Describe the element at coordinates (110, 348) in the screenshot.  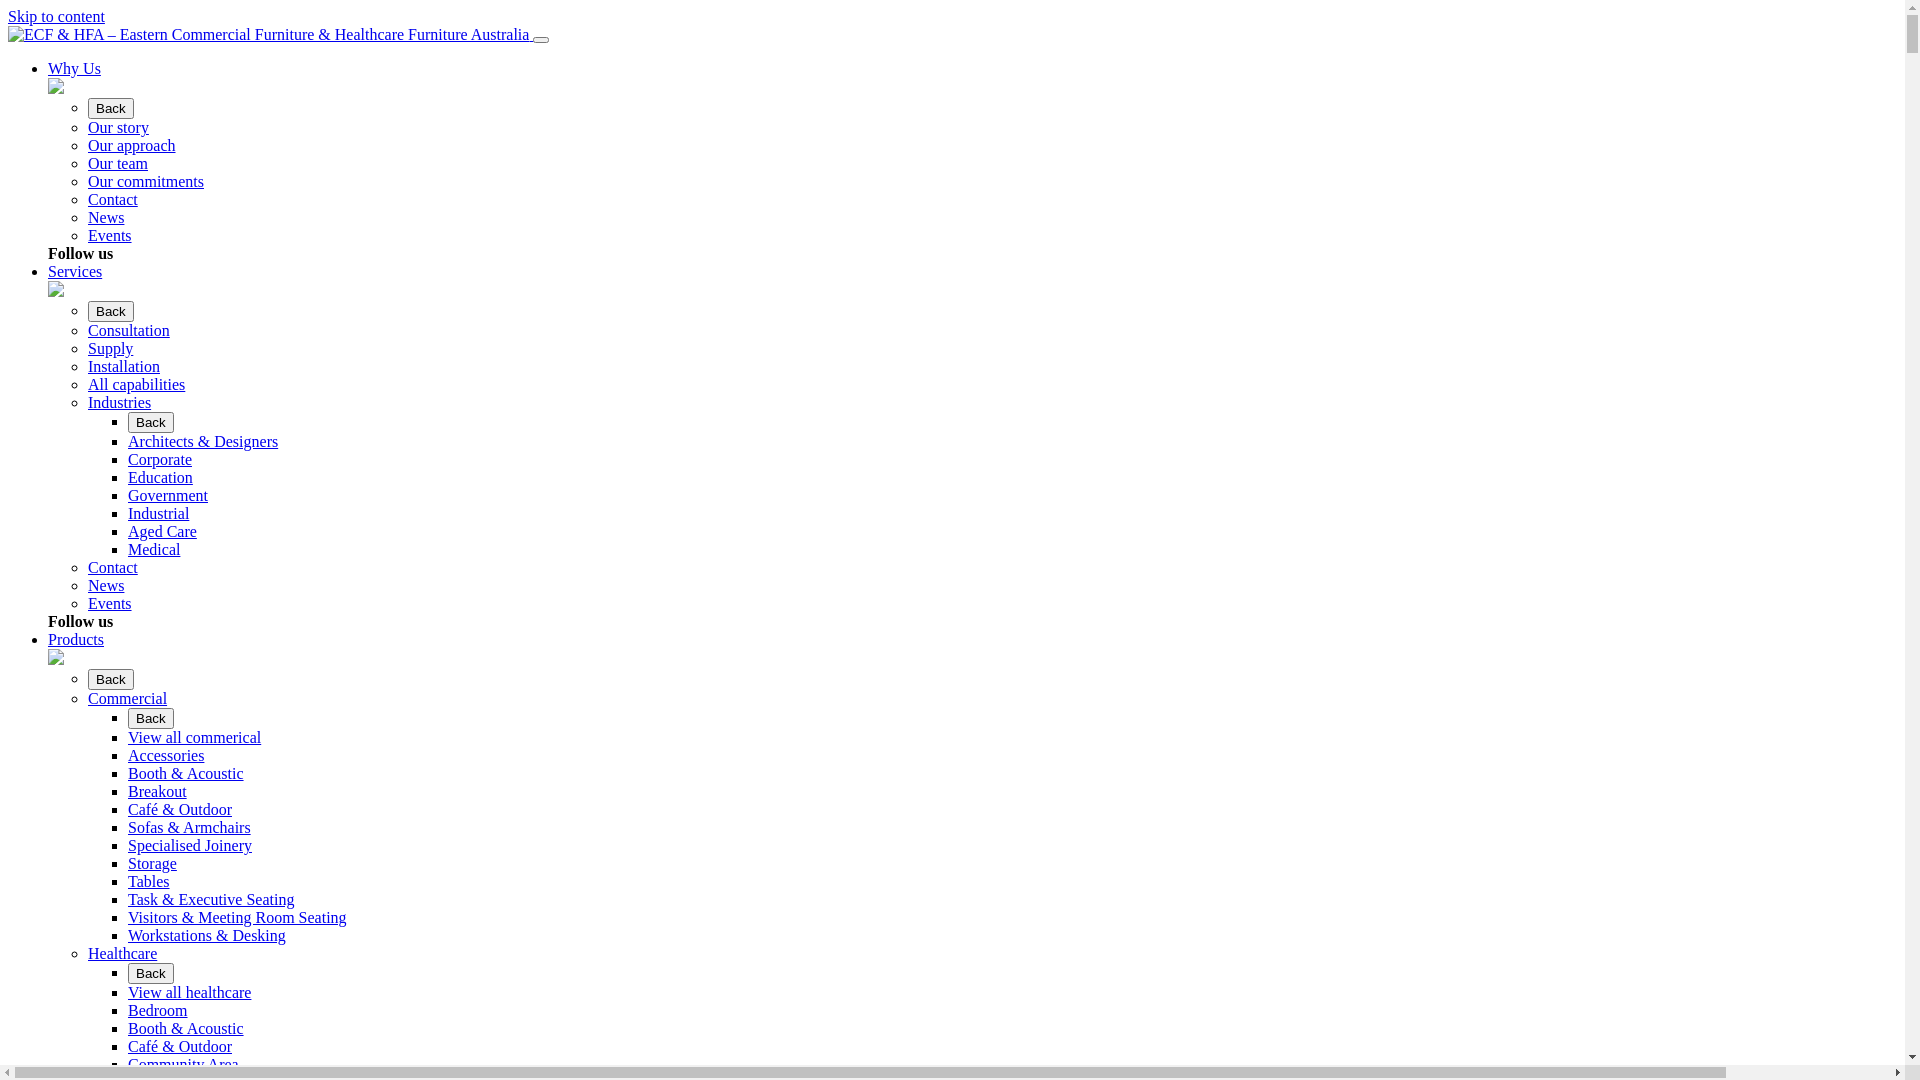
I see `Supply` at that location.